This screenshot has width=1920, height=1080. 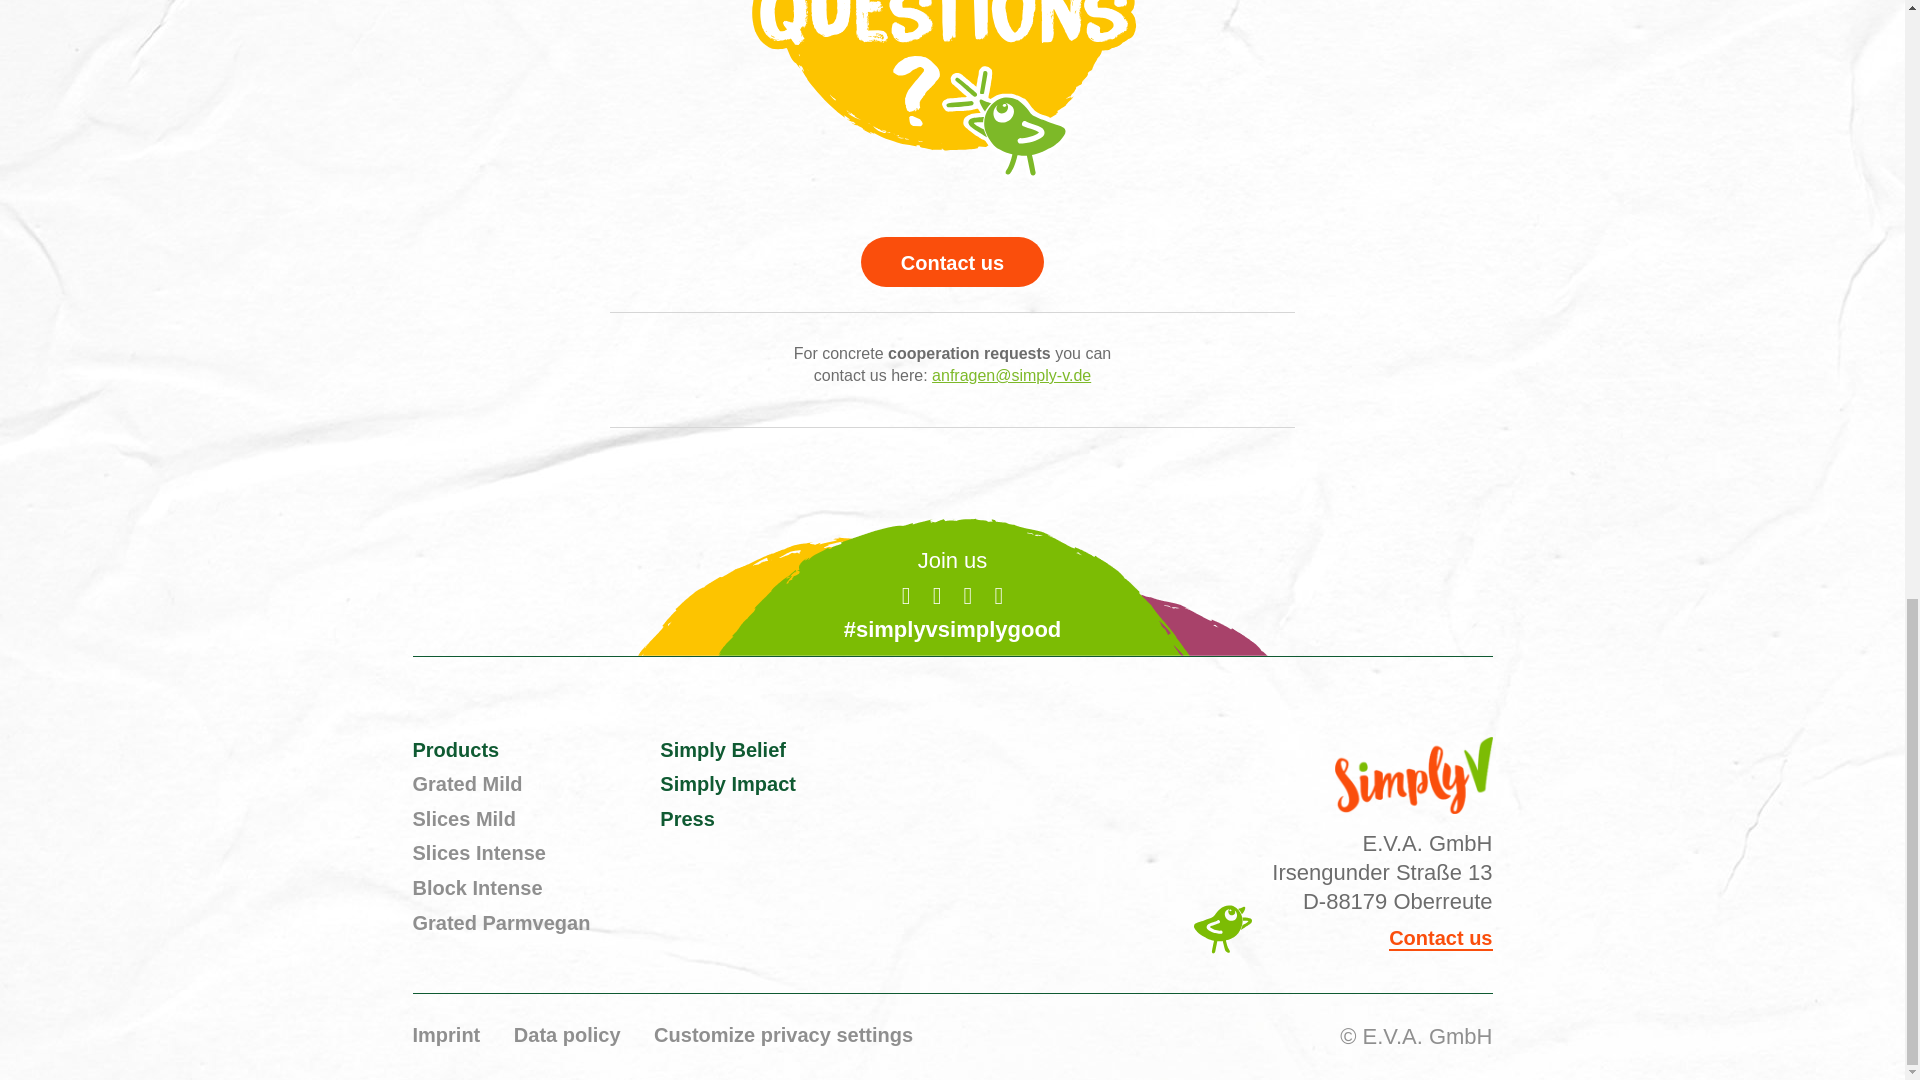 I want to click on Contact us, so click(x=952, y=262).